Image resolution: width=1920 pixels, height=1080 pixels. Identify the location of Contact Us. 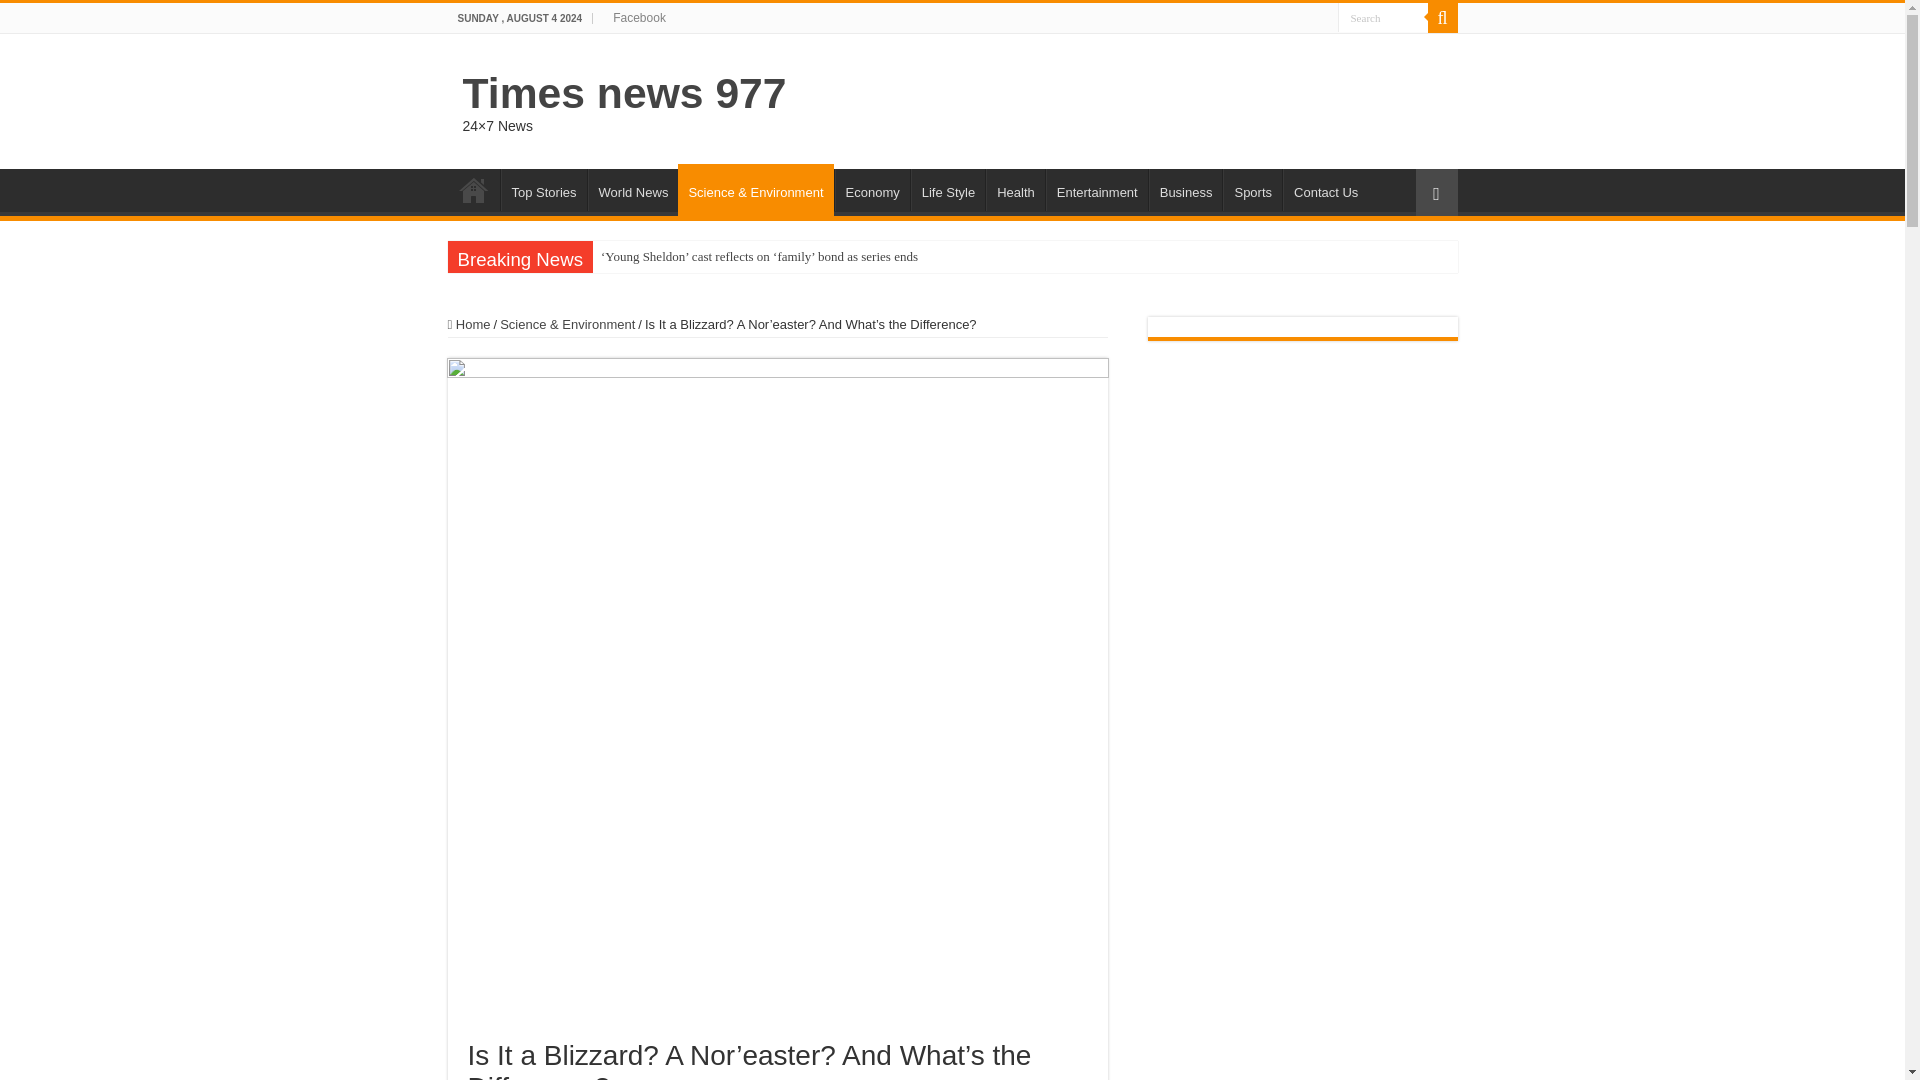
(1324, 189).